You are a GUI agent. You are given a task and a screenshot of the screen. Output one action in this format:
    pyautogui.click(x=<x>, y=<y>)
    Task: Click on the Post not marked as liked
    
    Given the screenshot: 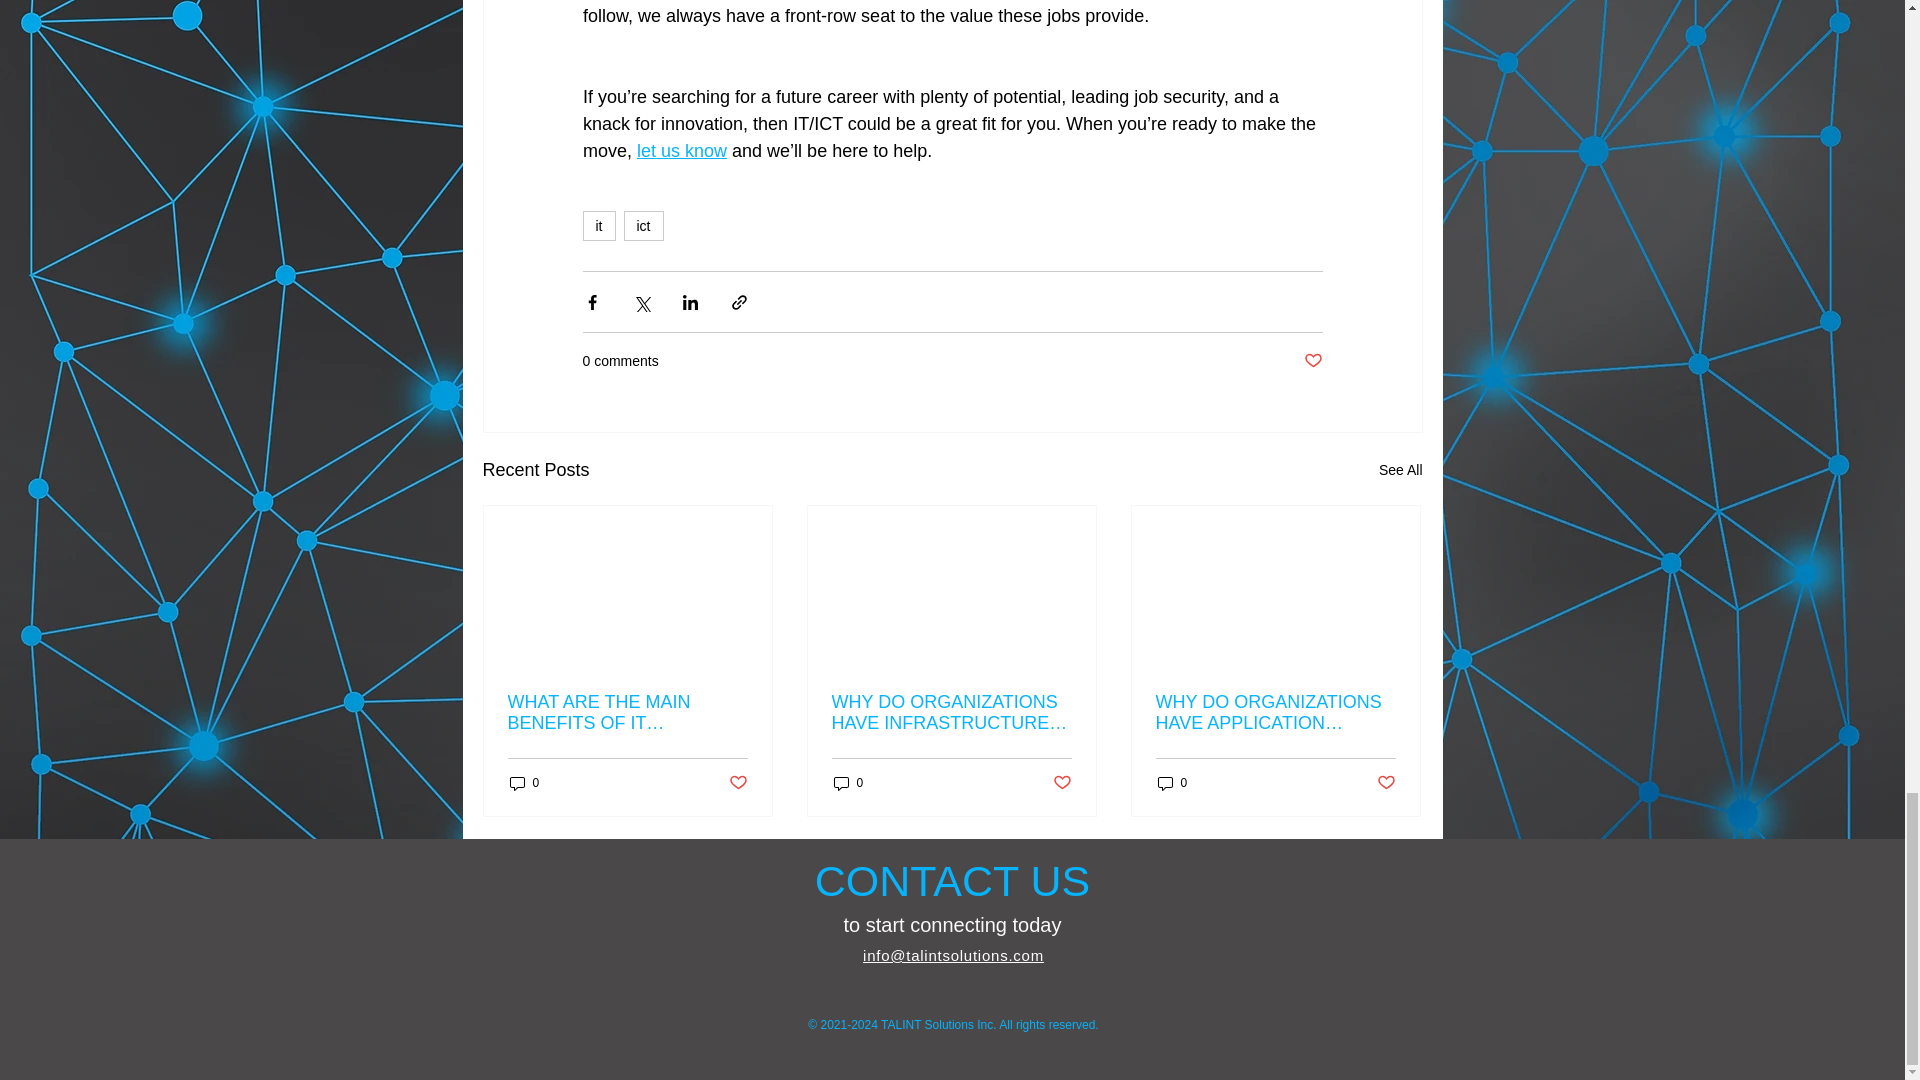 What is the action you would take?
    pyautogui.click(x=736, y=783)
    